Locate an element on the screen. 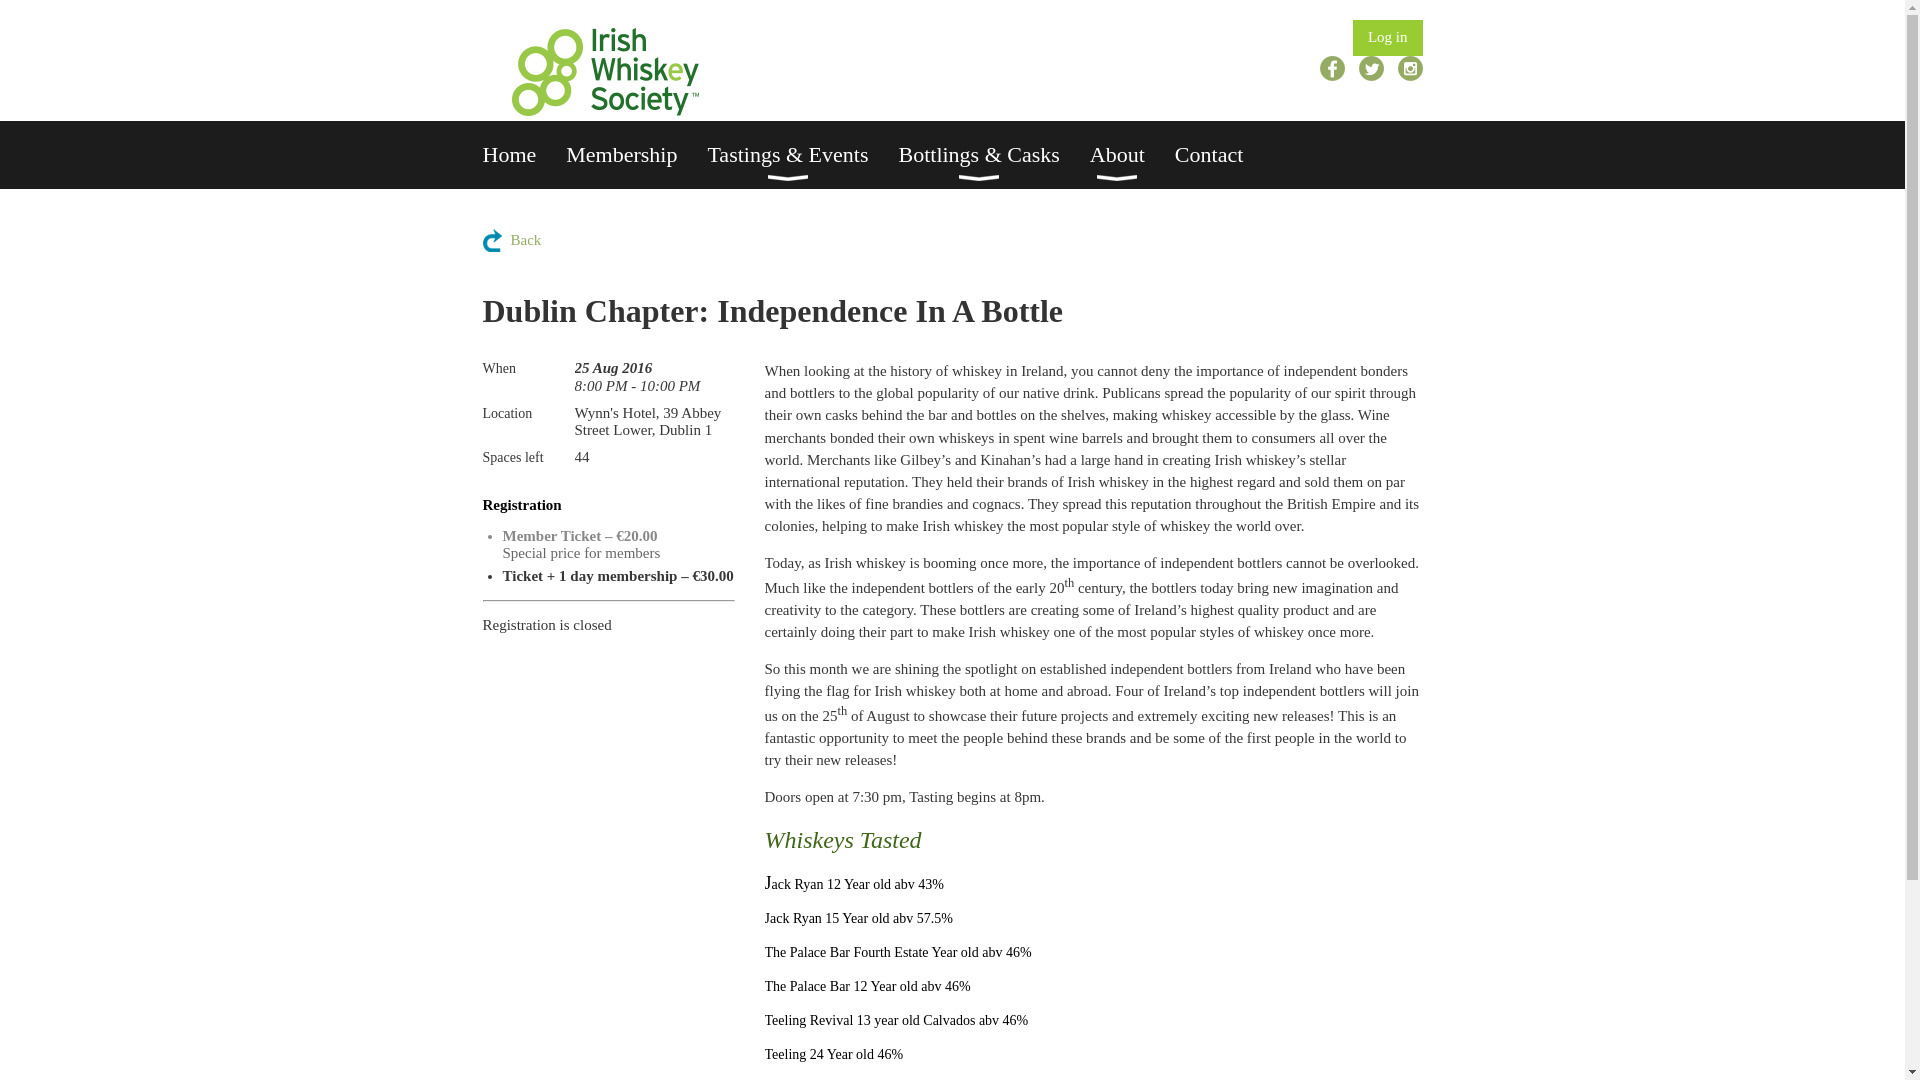  Instagram is located at coordinates (1410, 68).